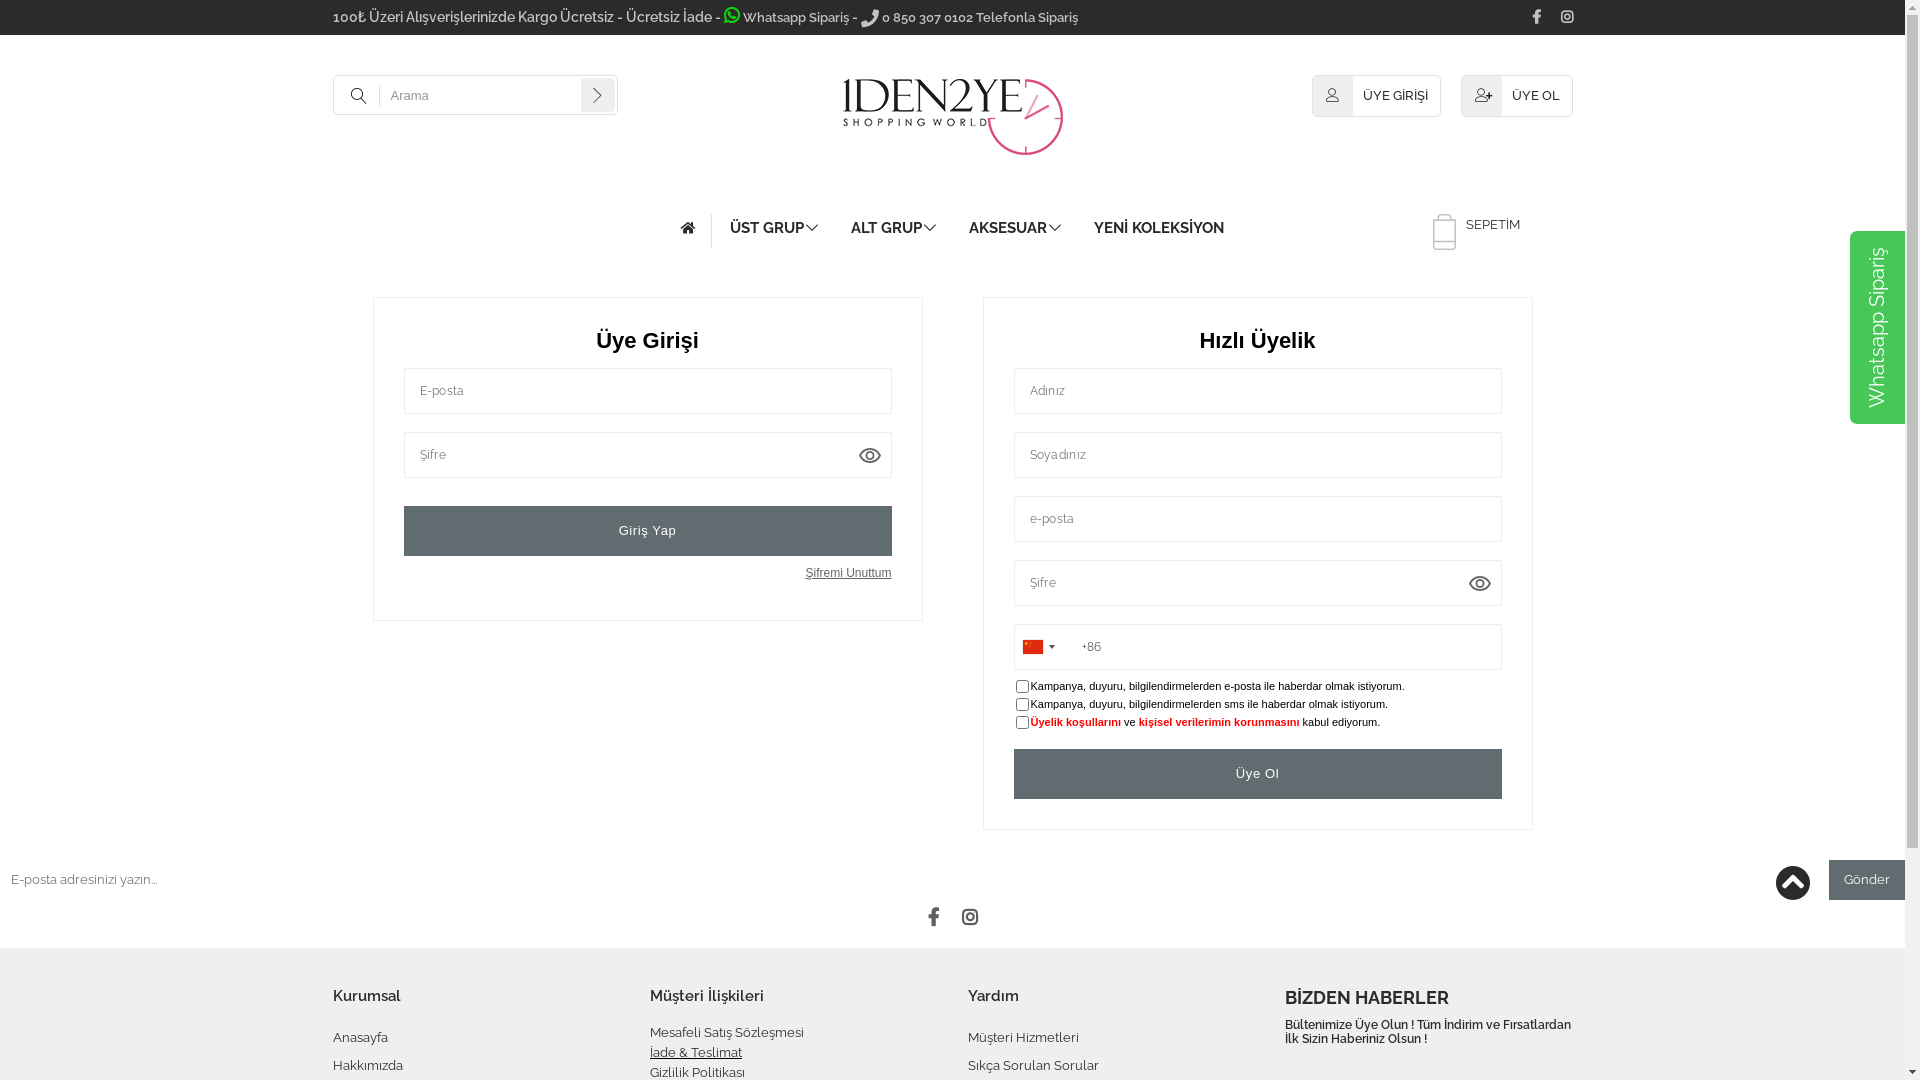  What do you see at coordinates (1014, 228) in the screenshot?
I see `AKSESUAR` at bounding box center [1014, 228].